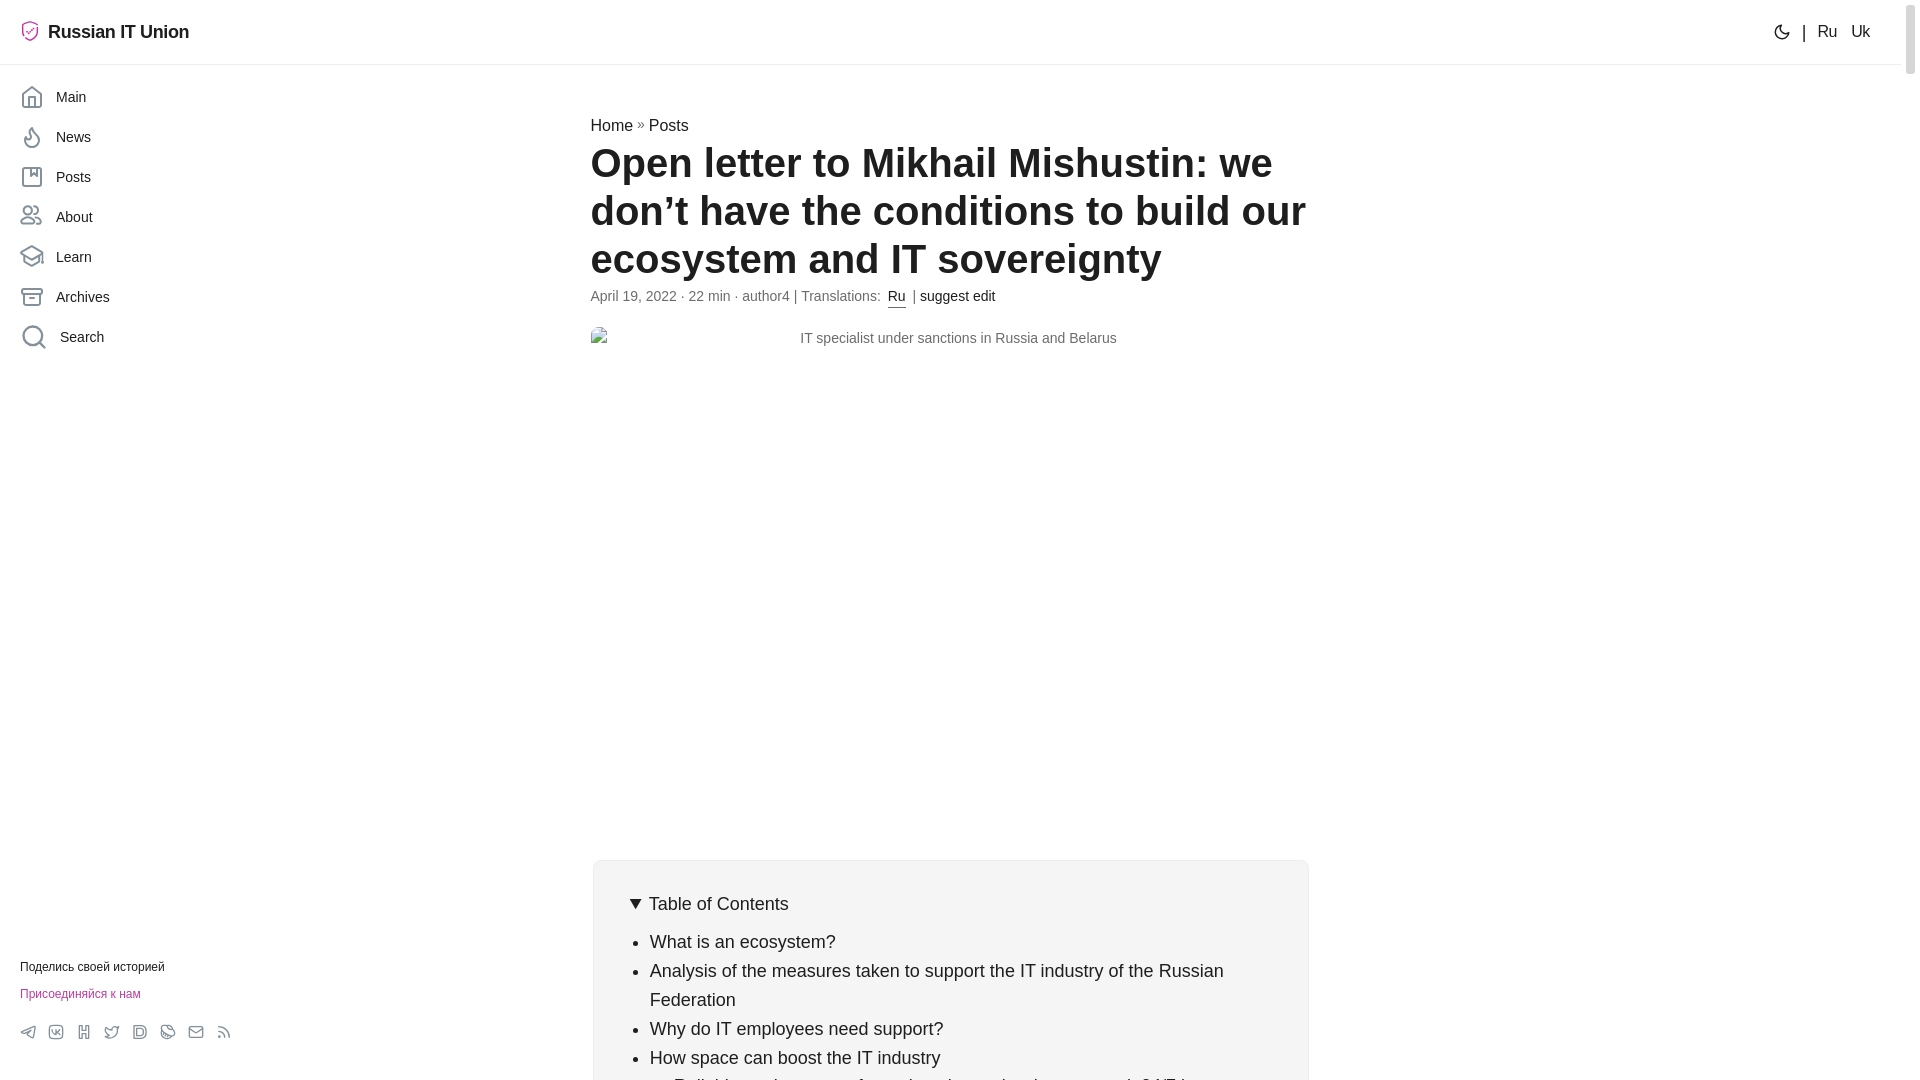 The height and width of the screenshot is (1080, 1920). What do you see at coordinates (1860, 32) in the screenshot?
I see `Uk` at bounding box center [1860, 32].